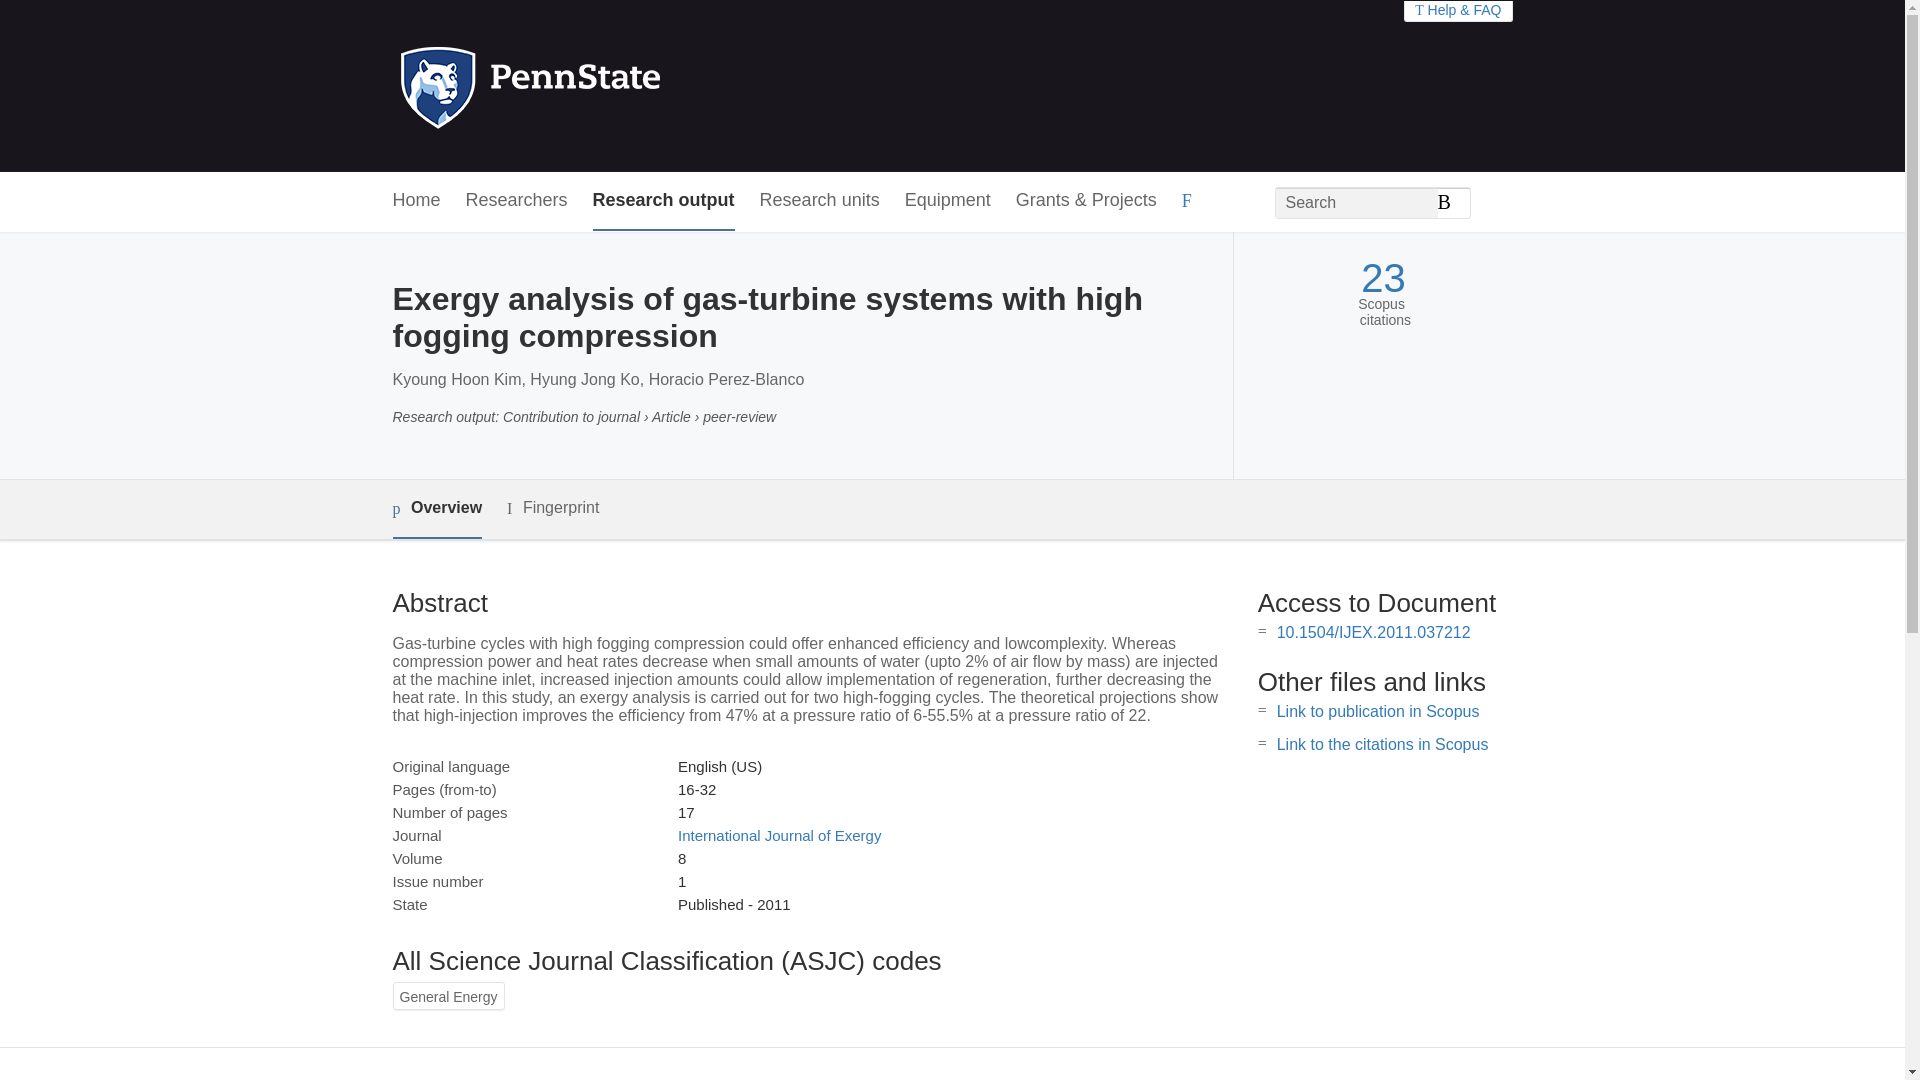  What do you see at coordinates (820, 201) in the screenshot?
I see `Research units` at bounding box center [820, 201].